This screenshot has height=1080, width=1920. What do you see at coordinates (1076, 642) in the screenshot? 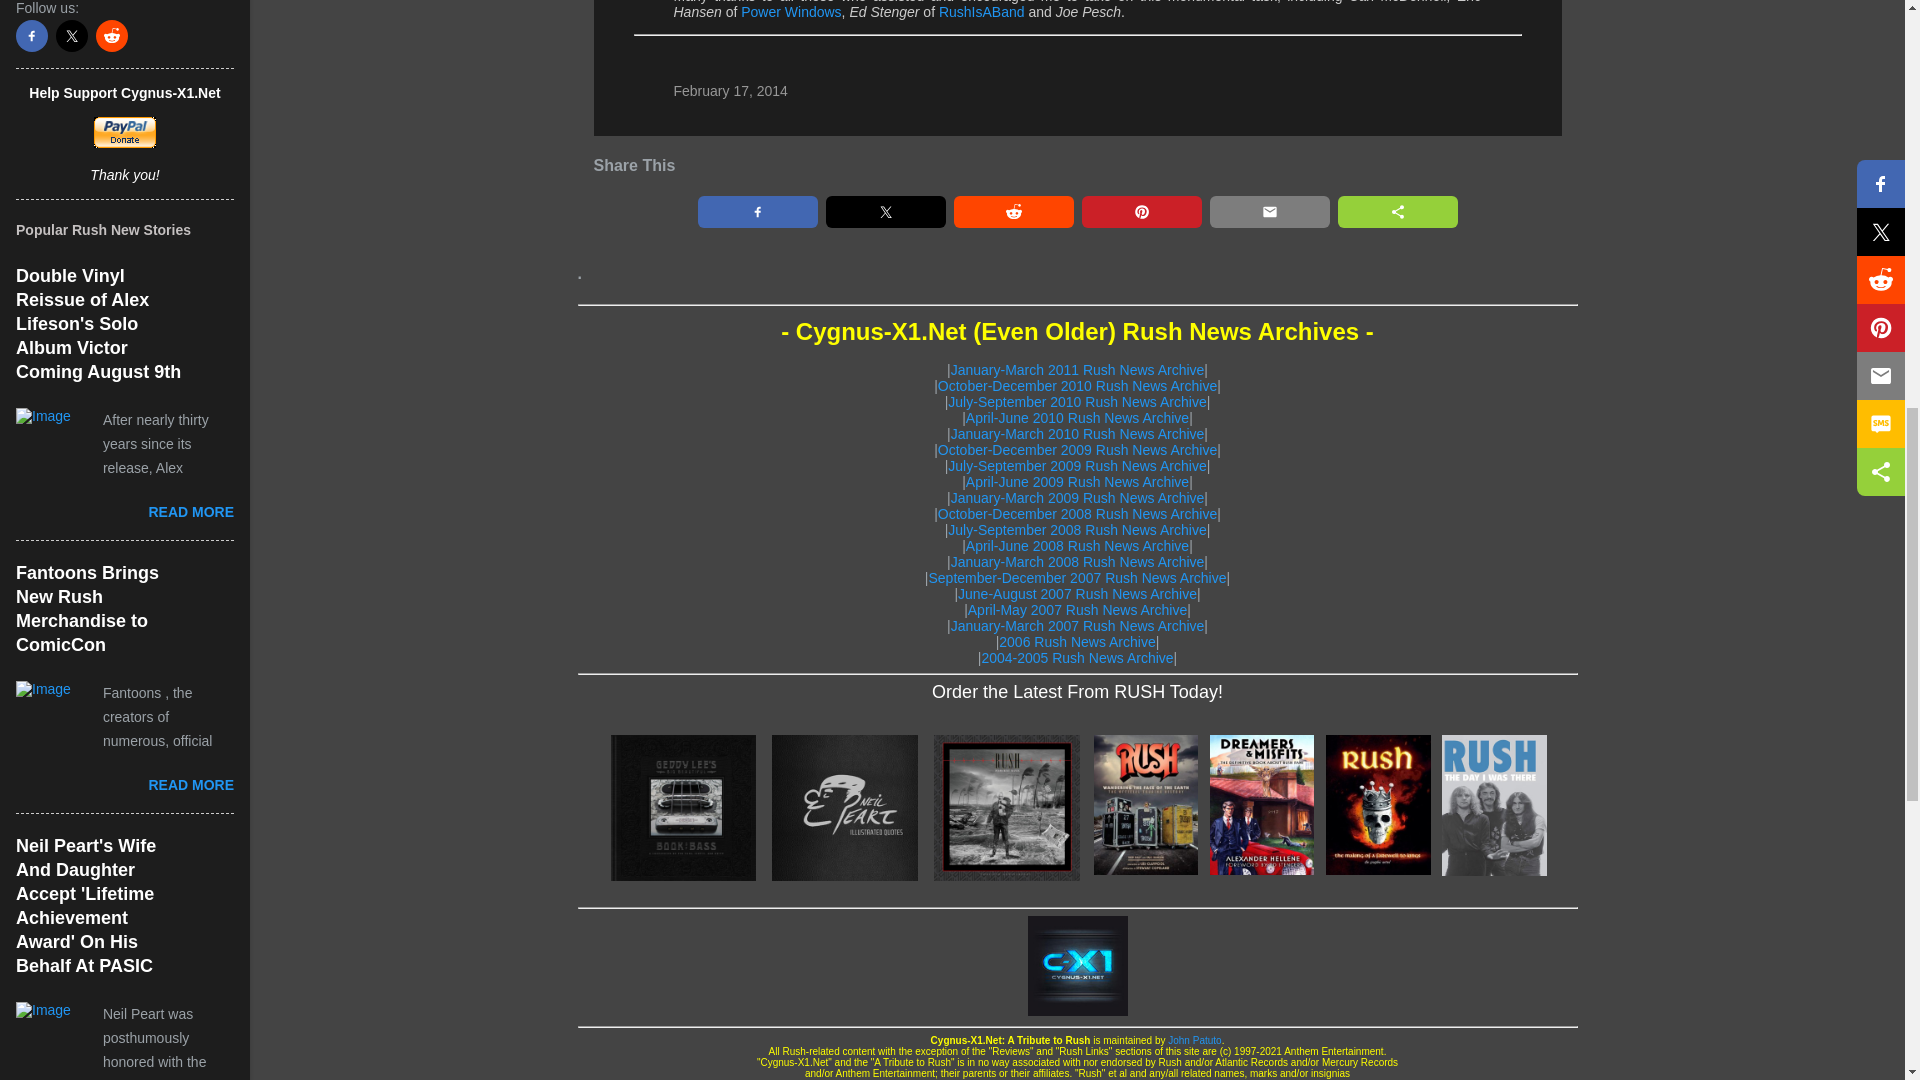
I see `2006 Rush News Archive` at bounding box center [1076, 642].